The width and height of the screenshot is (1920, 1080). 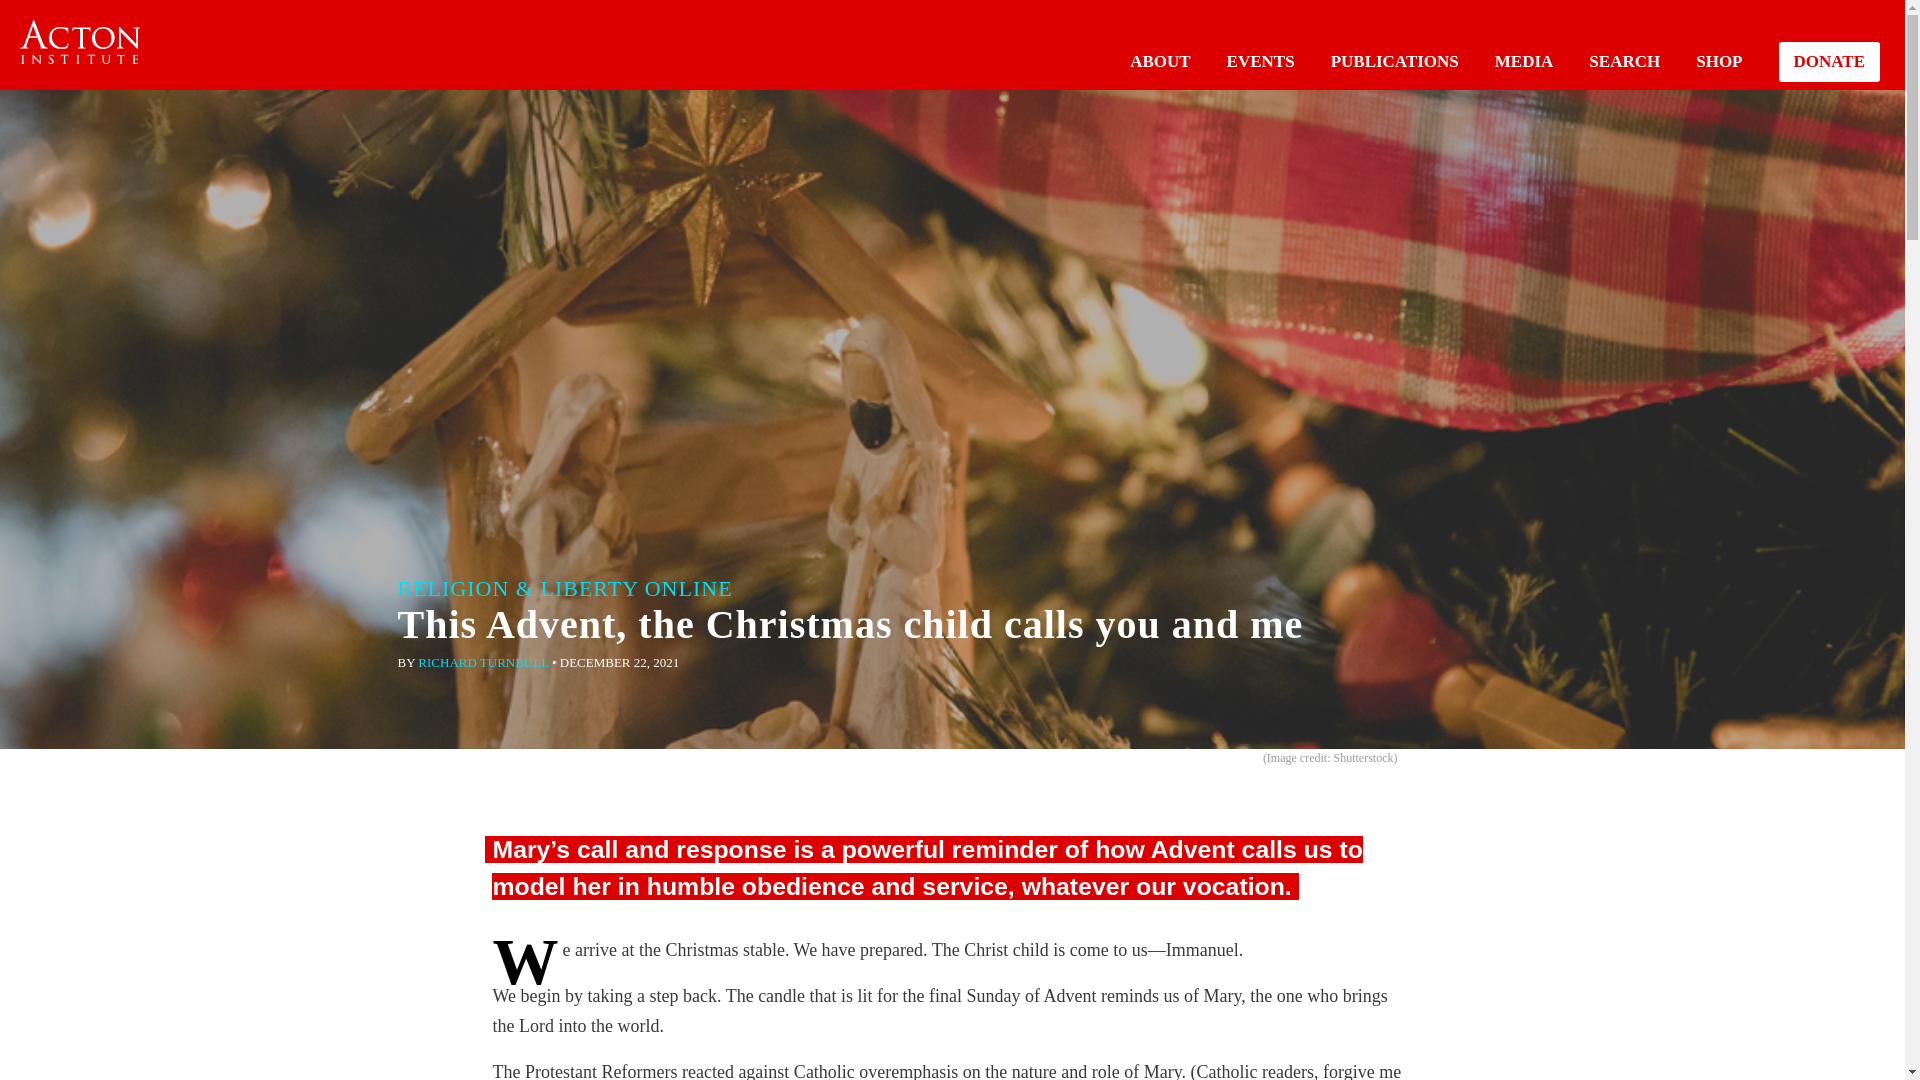 What do you see at coordinates (80, 42) in the screenshot?
I see `The Acton Institute` at bounding box center [80, 42].